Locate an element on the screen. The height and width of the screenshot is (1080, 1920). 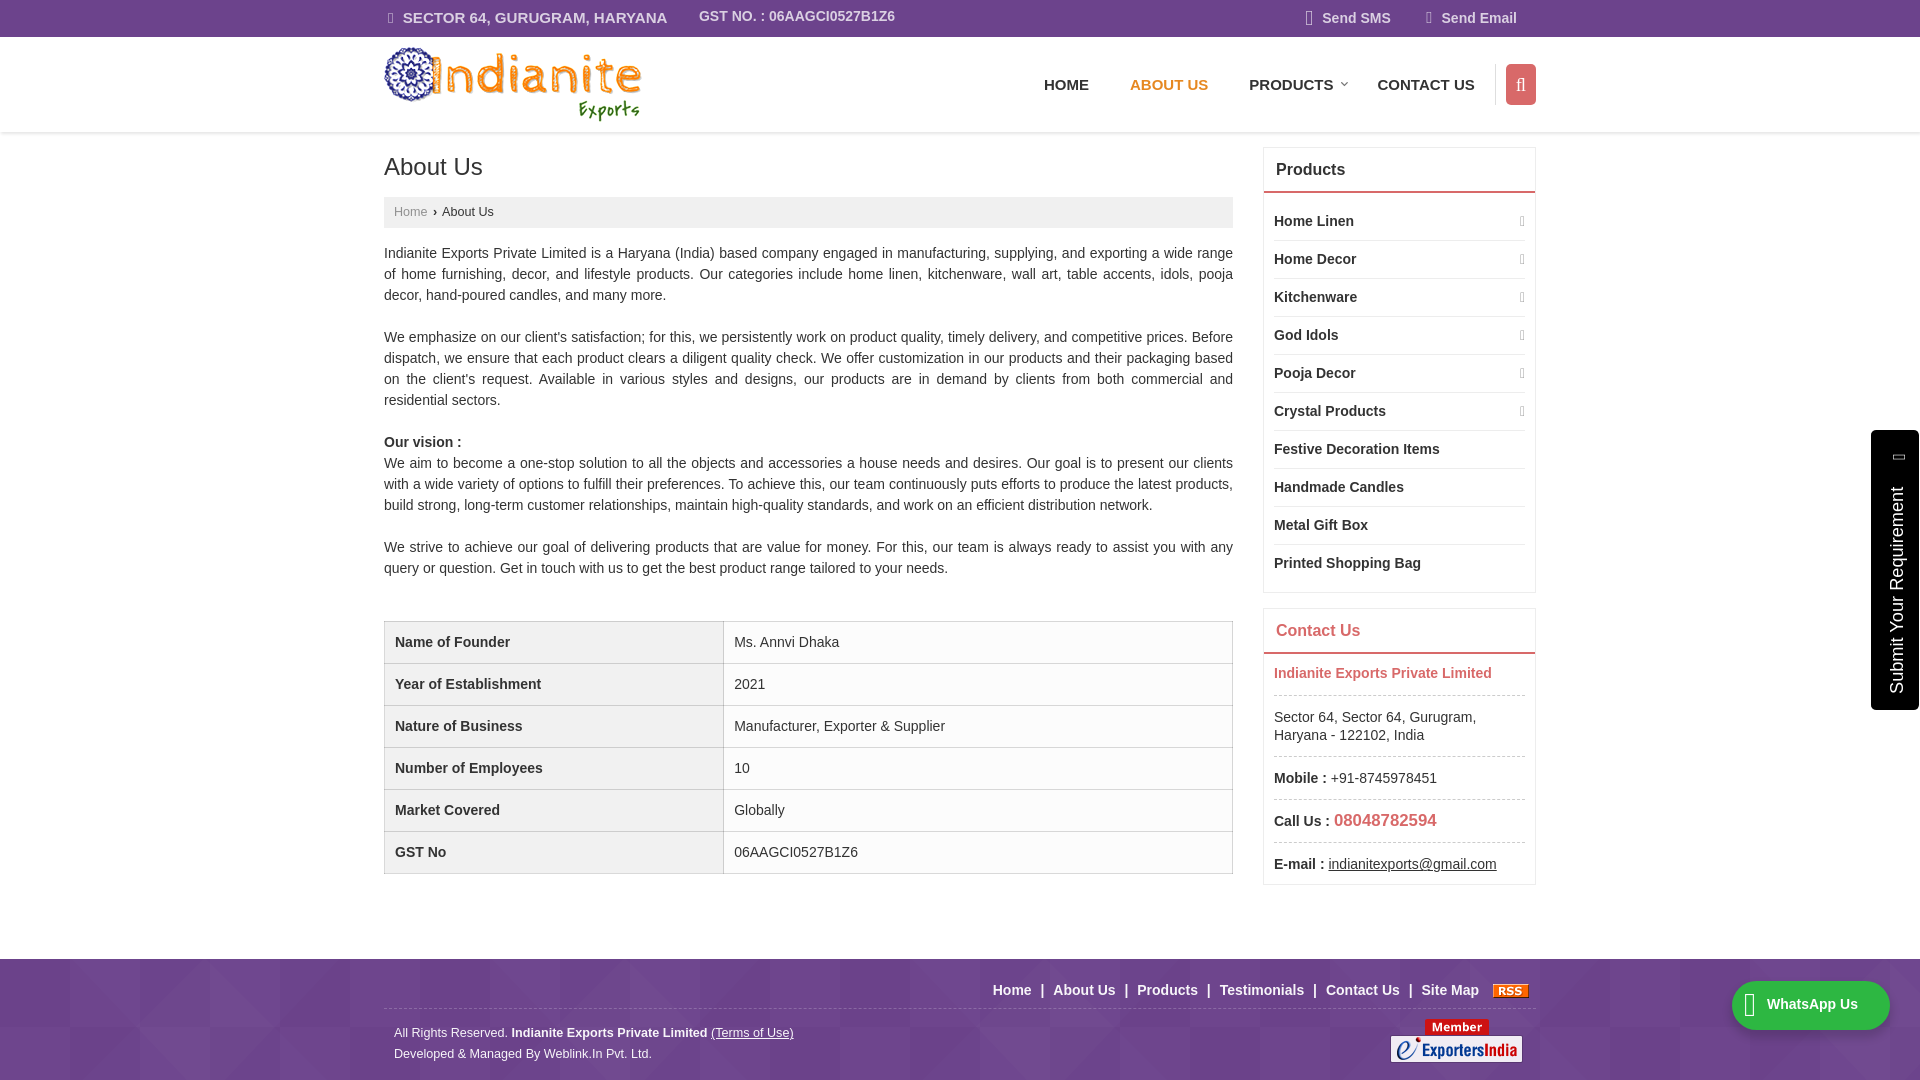
Send Email is located at coordinates (1472, 18).